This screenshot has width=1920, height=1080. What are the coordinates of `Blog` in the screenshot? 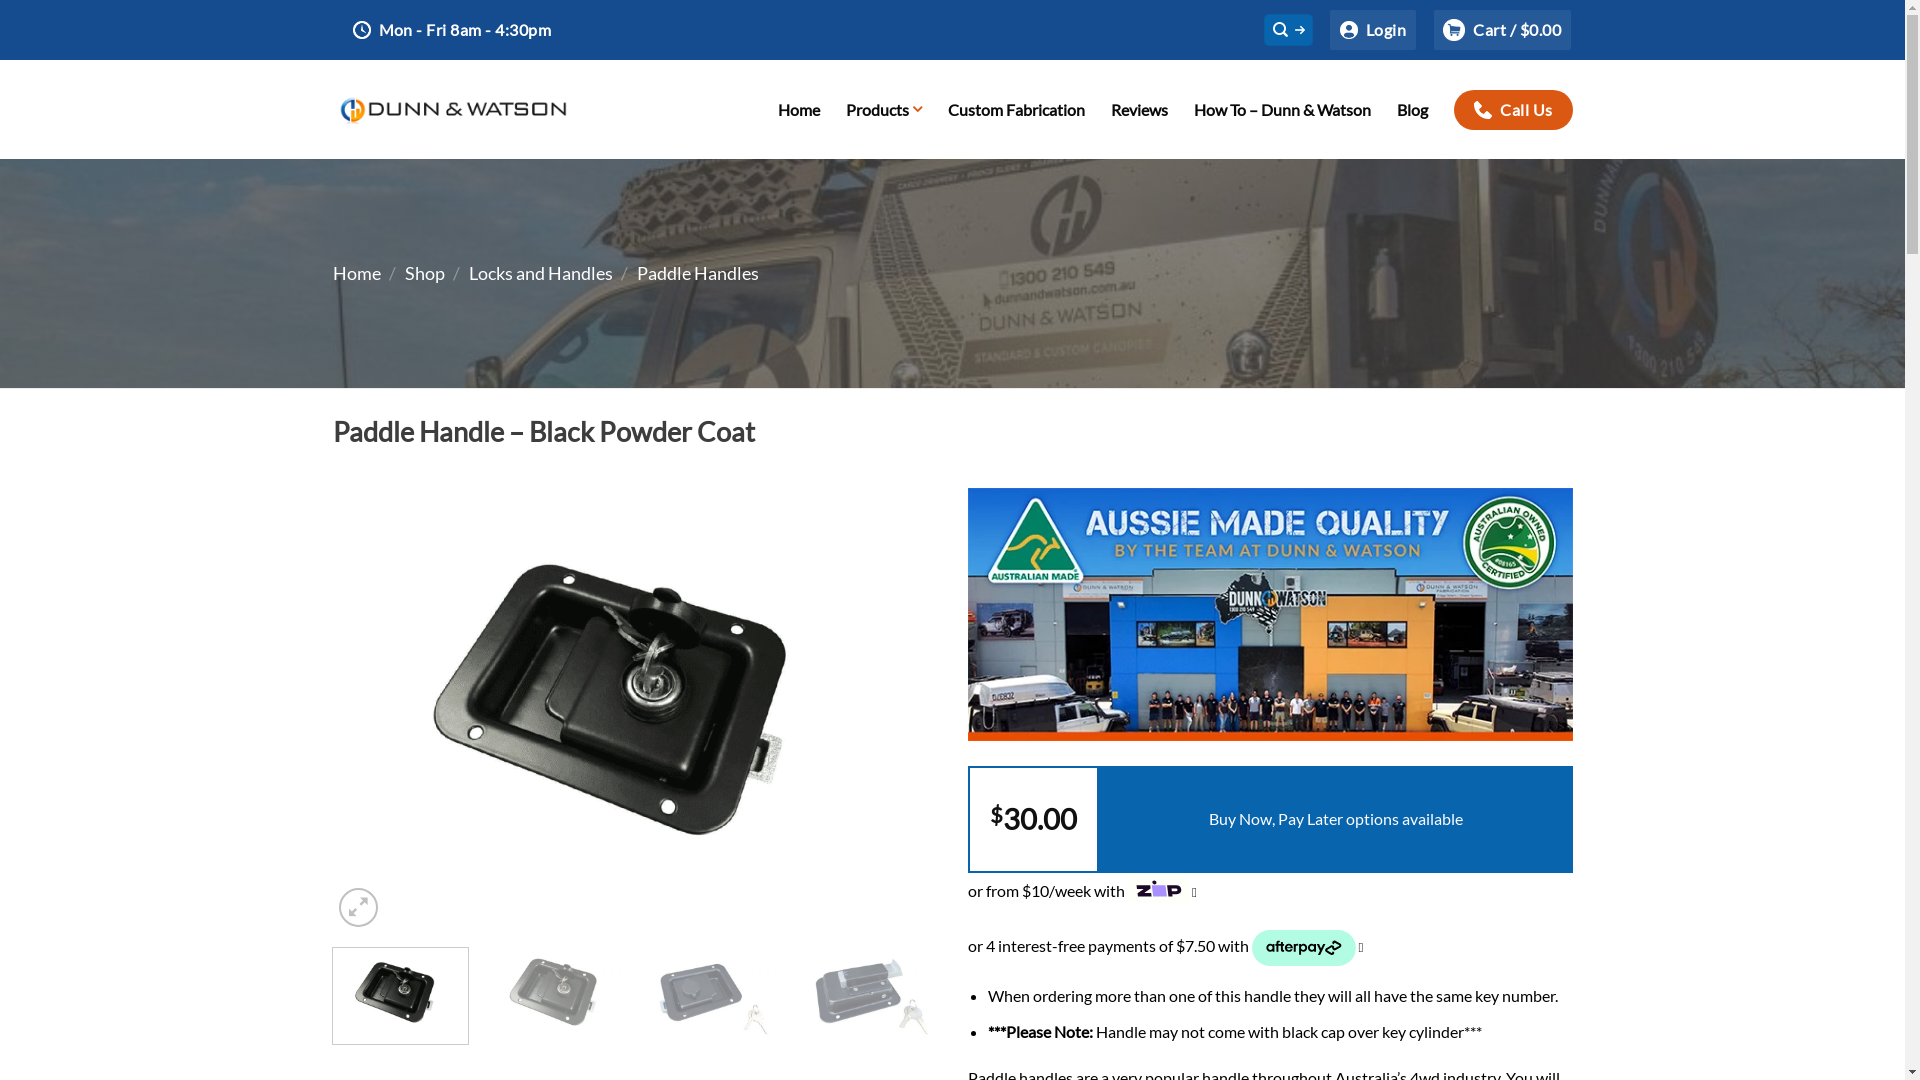 It's located at (1412, 110).